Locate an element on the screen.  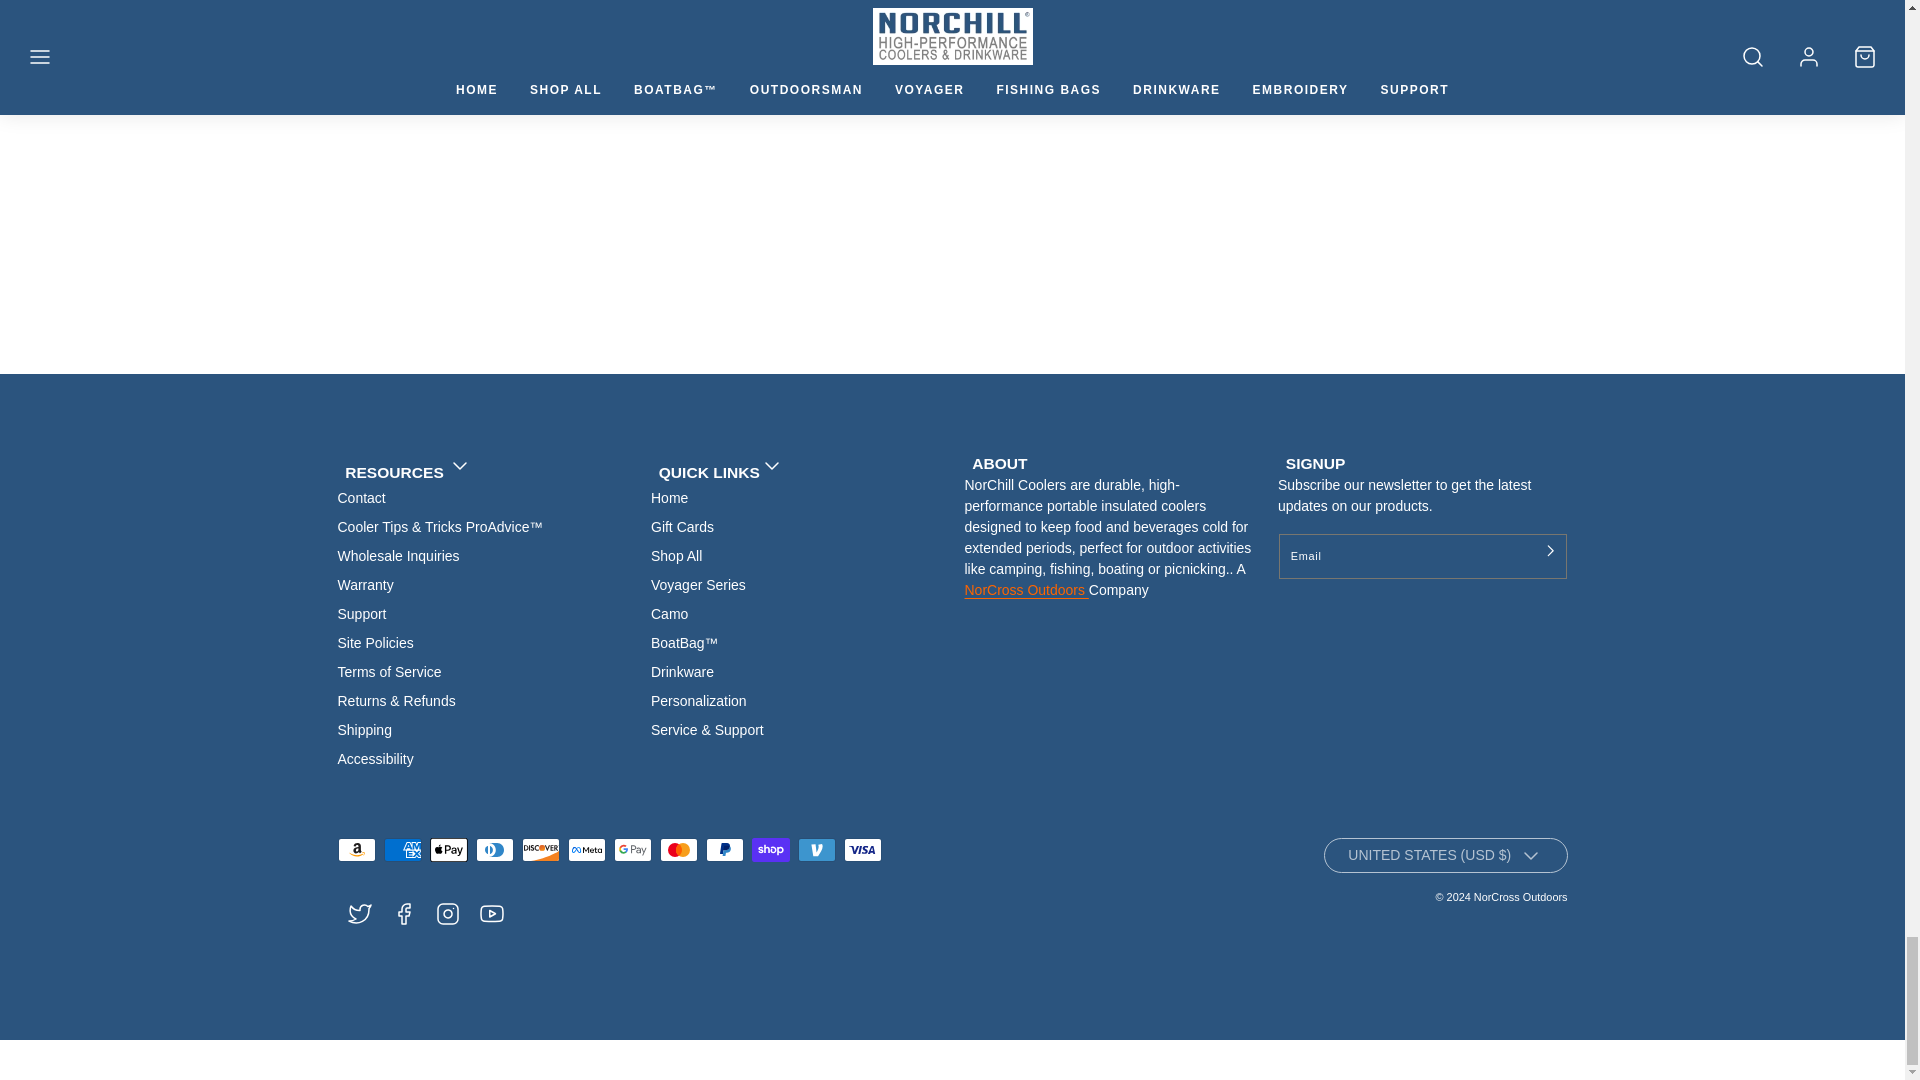
Apple Pay is located at coordinates (449, 850).